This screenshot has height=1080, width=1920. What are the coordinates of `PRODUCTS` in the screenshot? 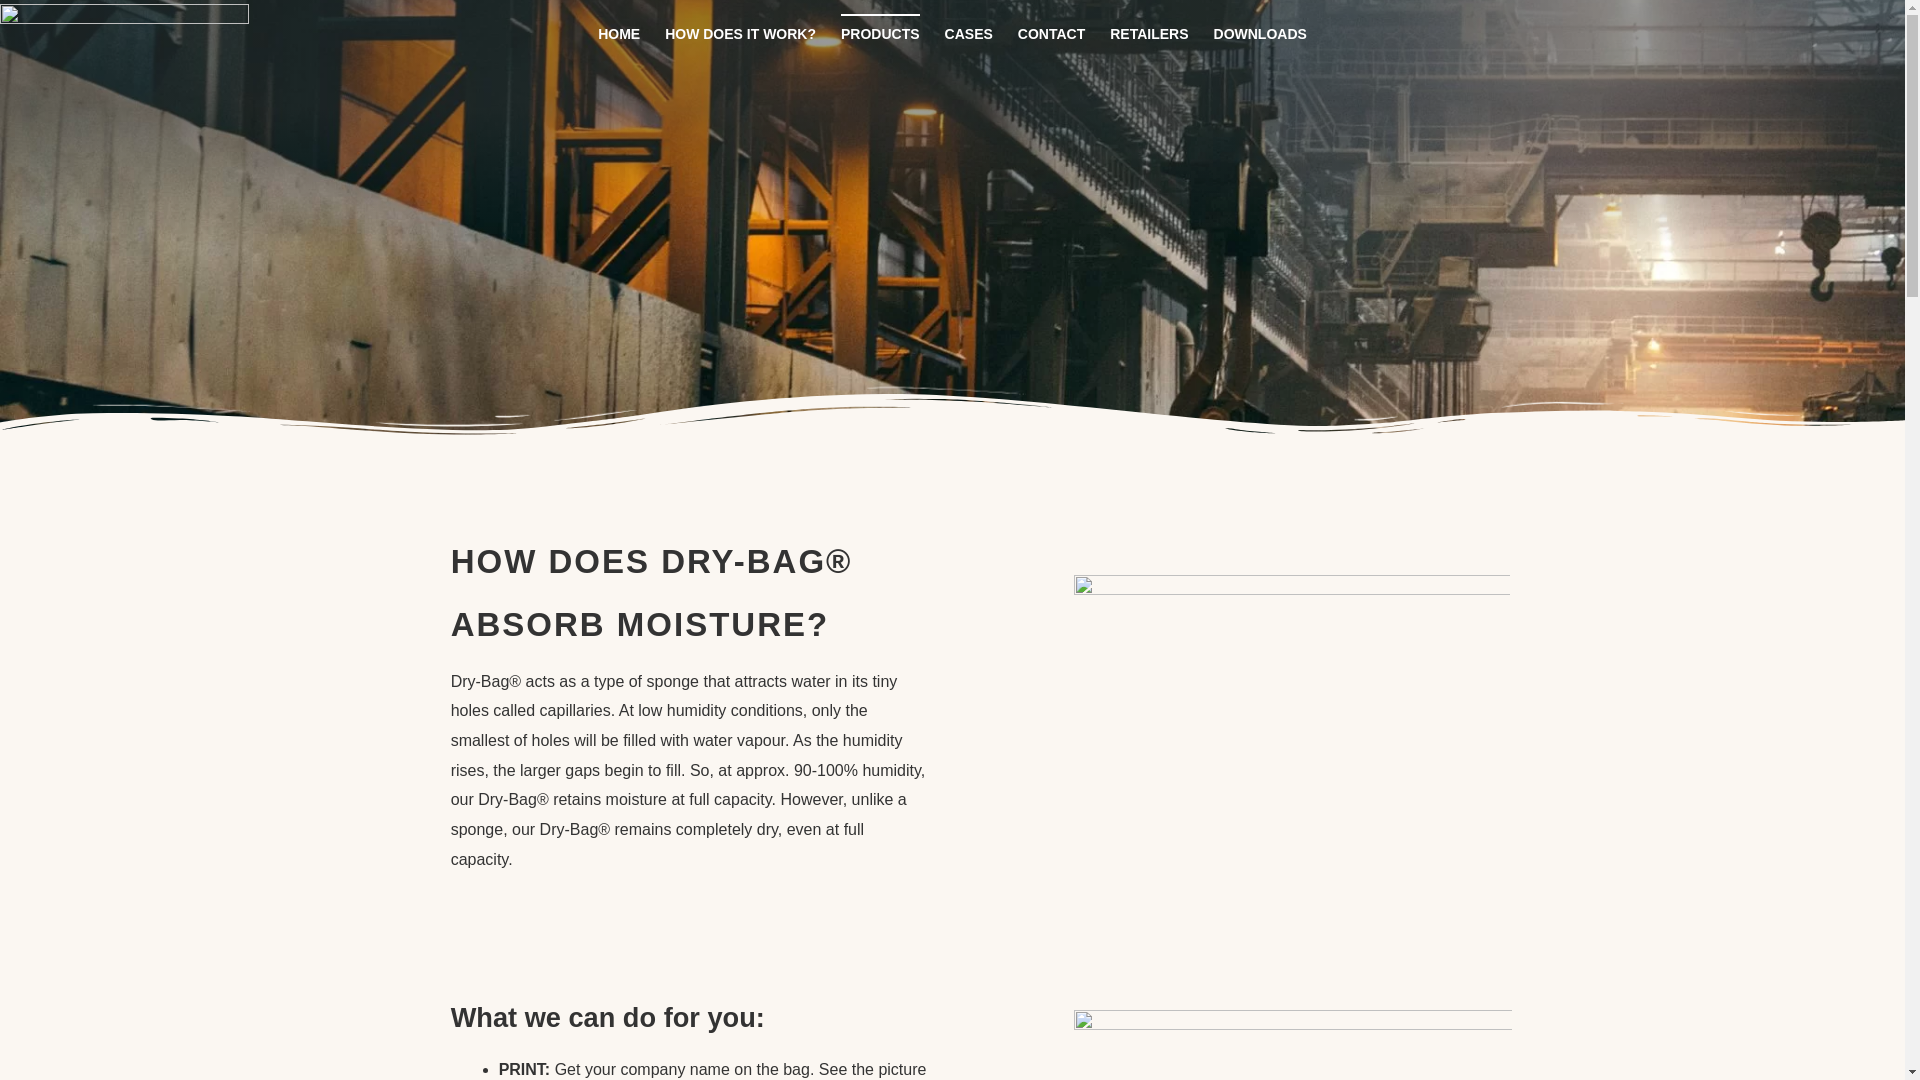 It's located at (880, 34).